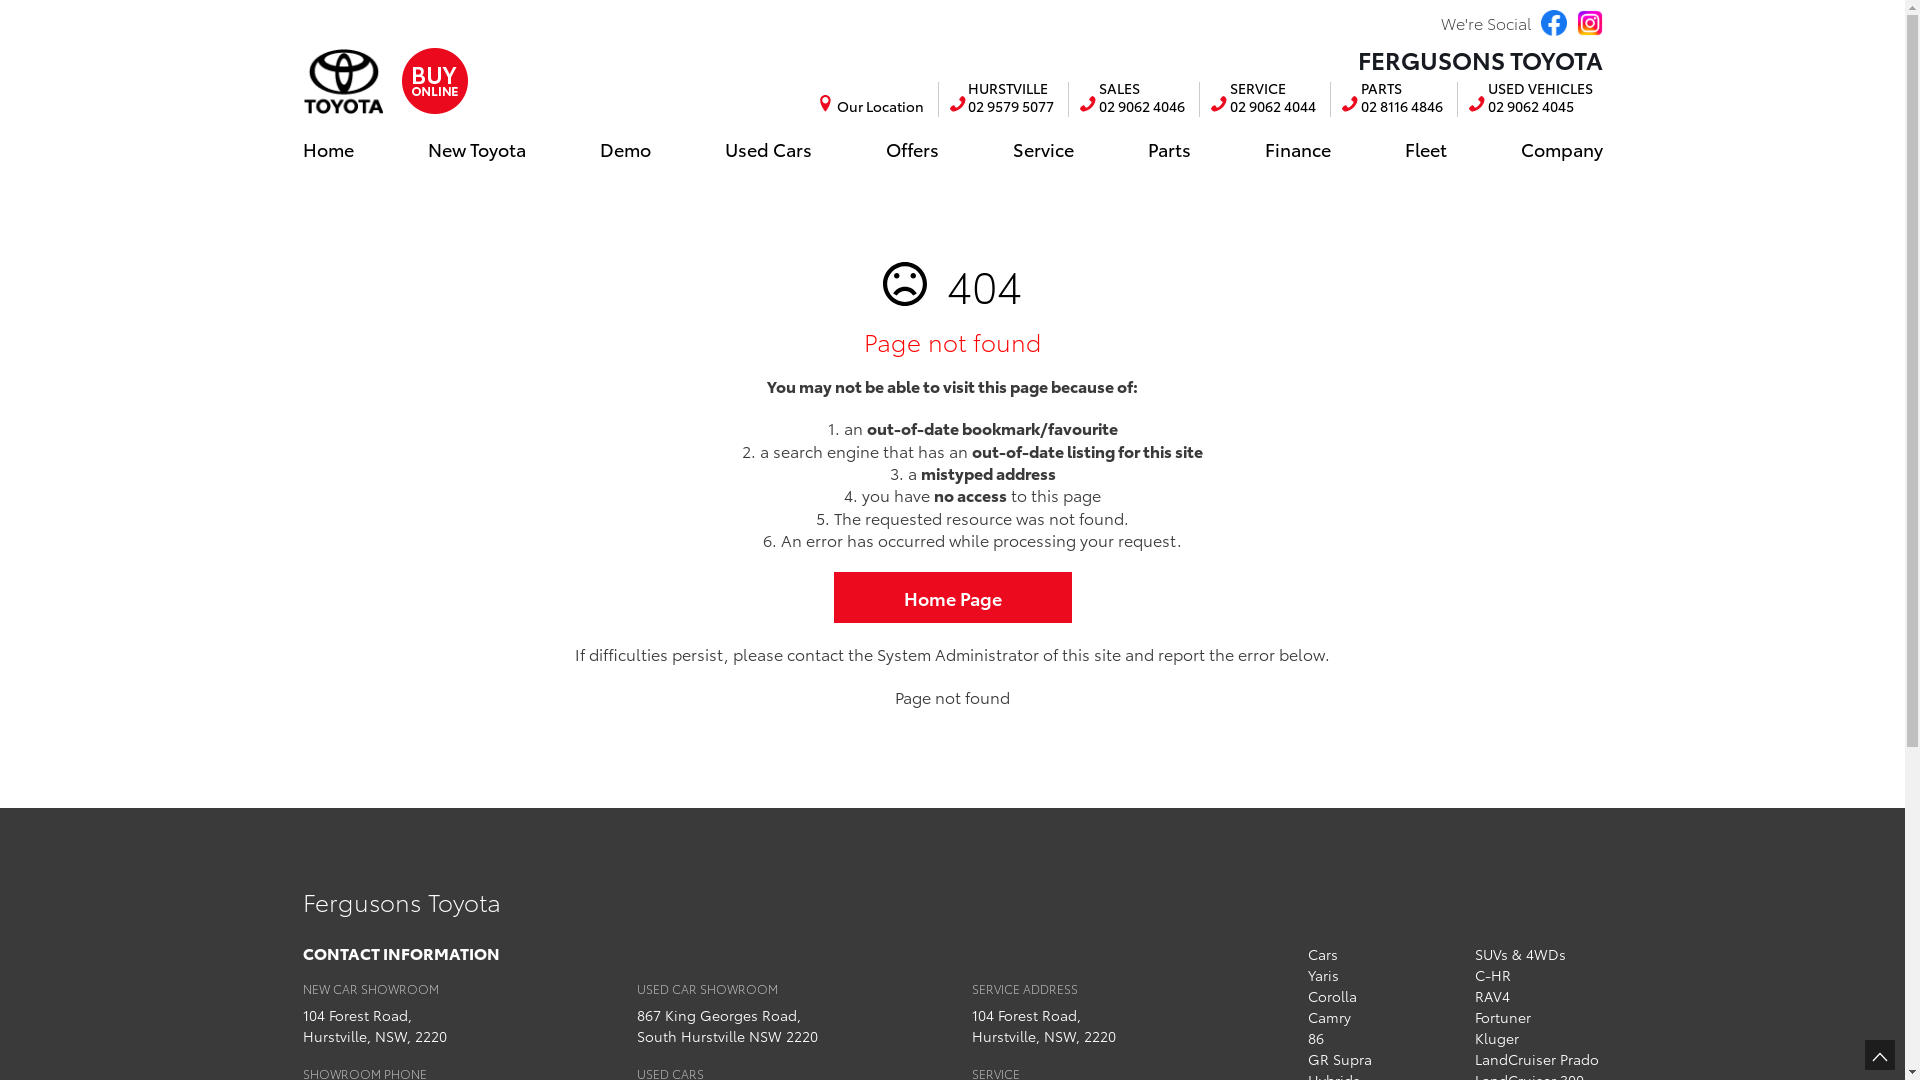 The height and width of the screenshot is (1080, 1920). Describe the element at coordinates (953, 598) in the screenshot. I see `Home Page` at that location.